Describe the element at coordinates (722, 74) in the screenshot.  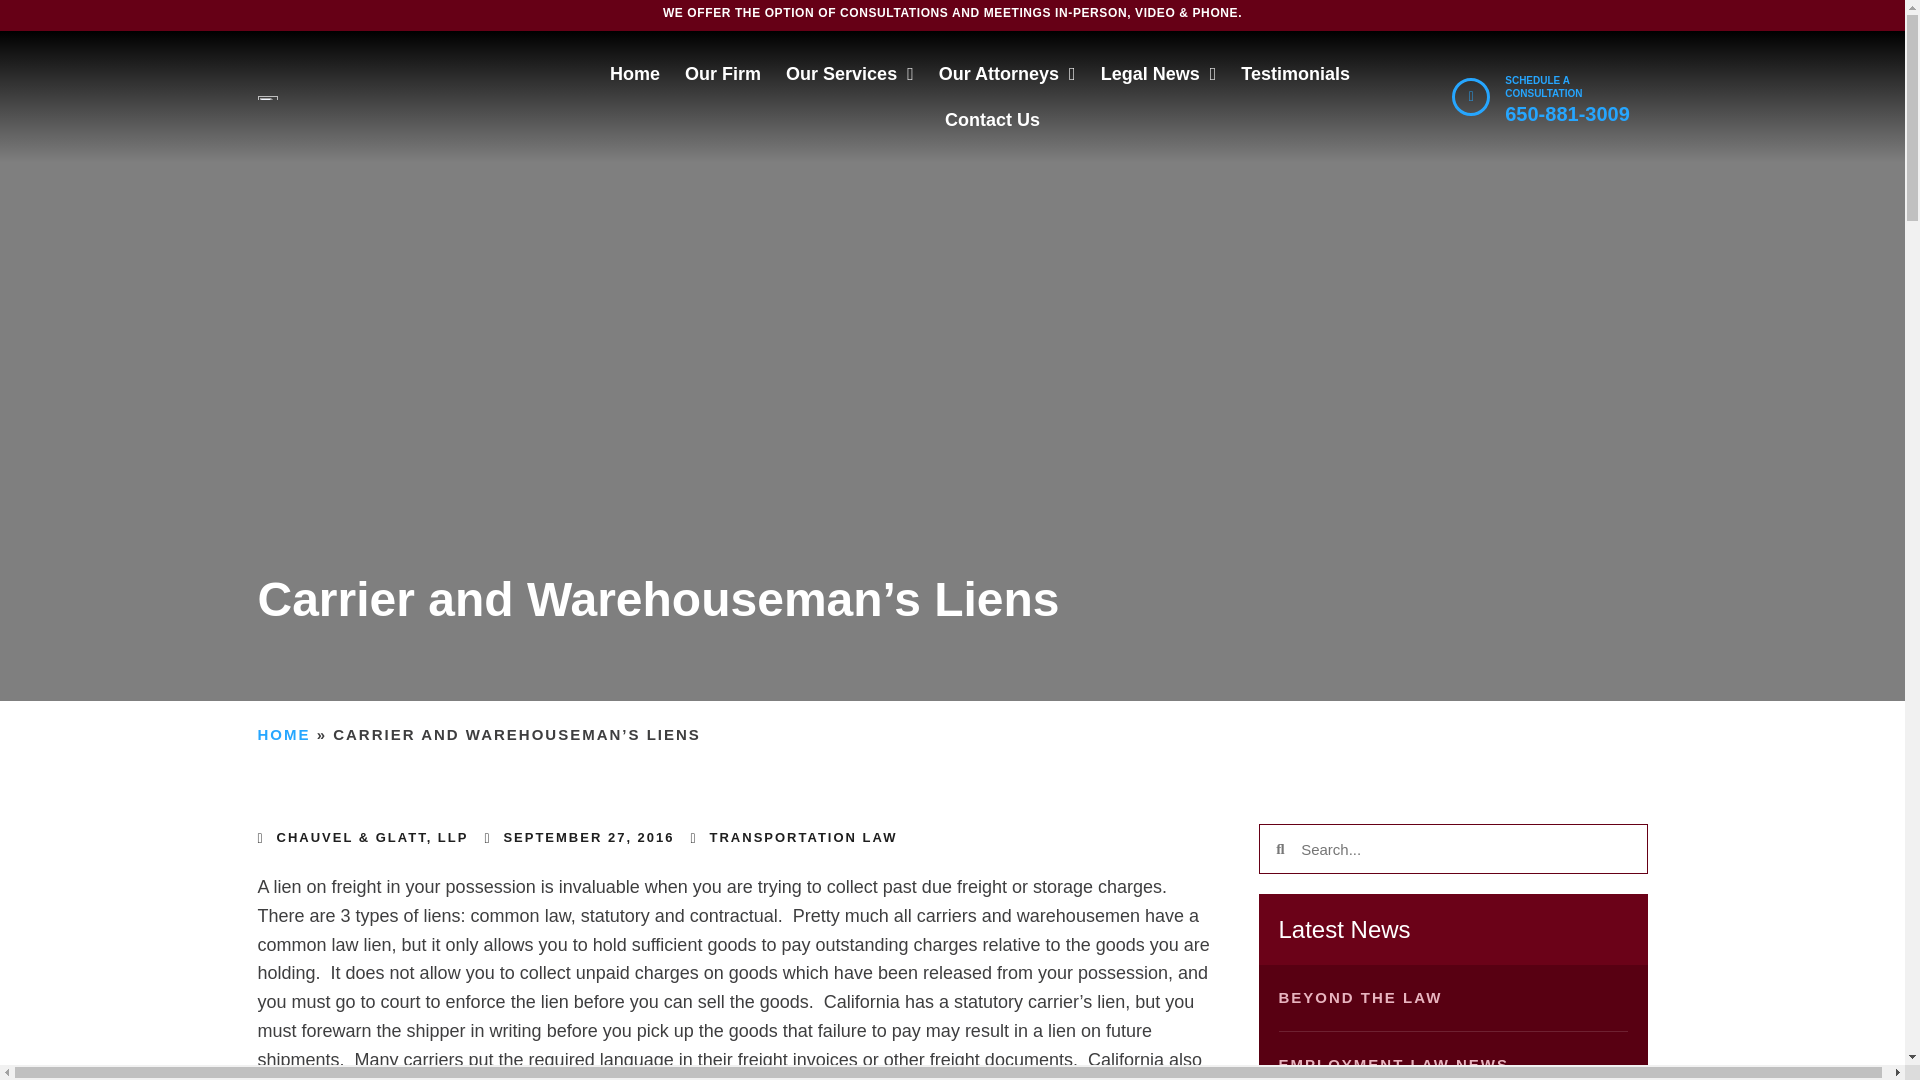
I see `Our Firm` at that location.